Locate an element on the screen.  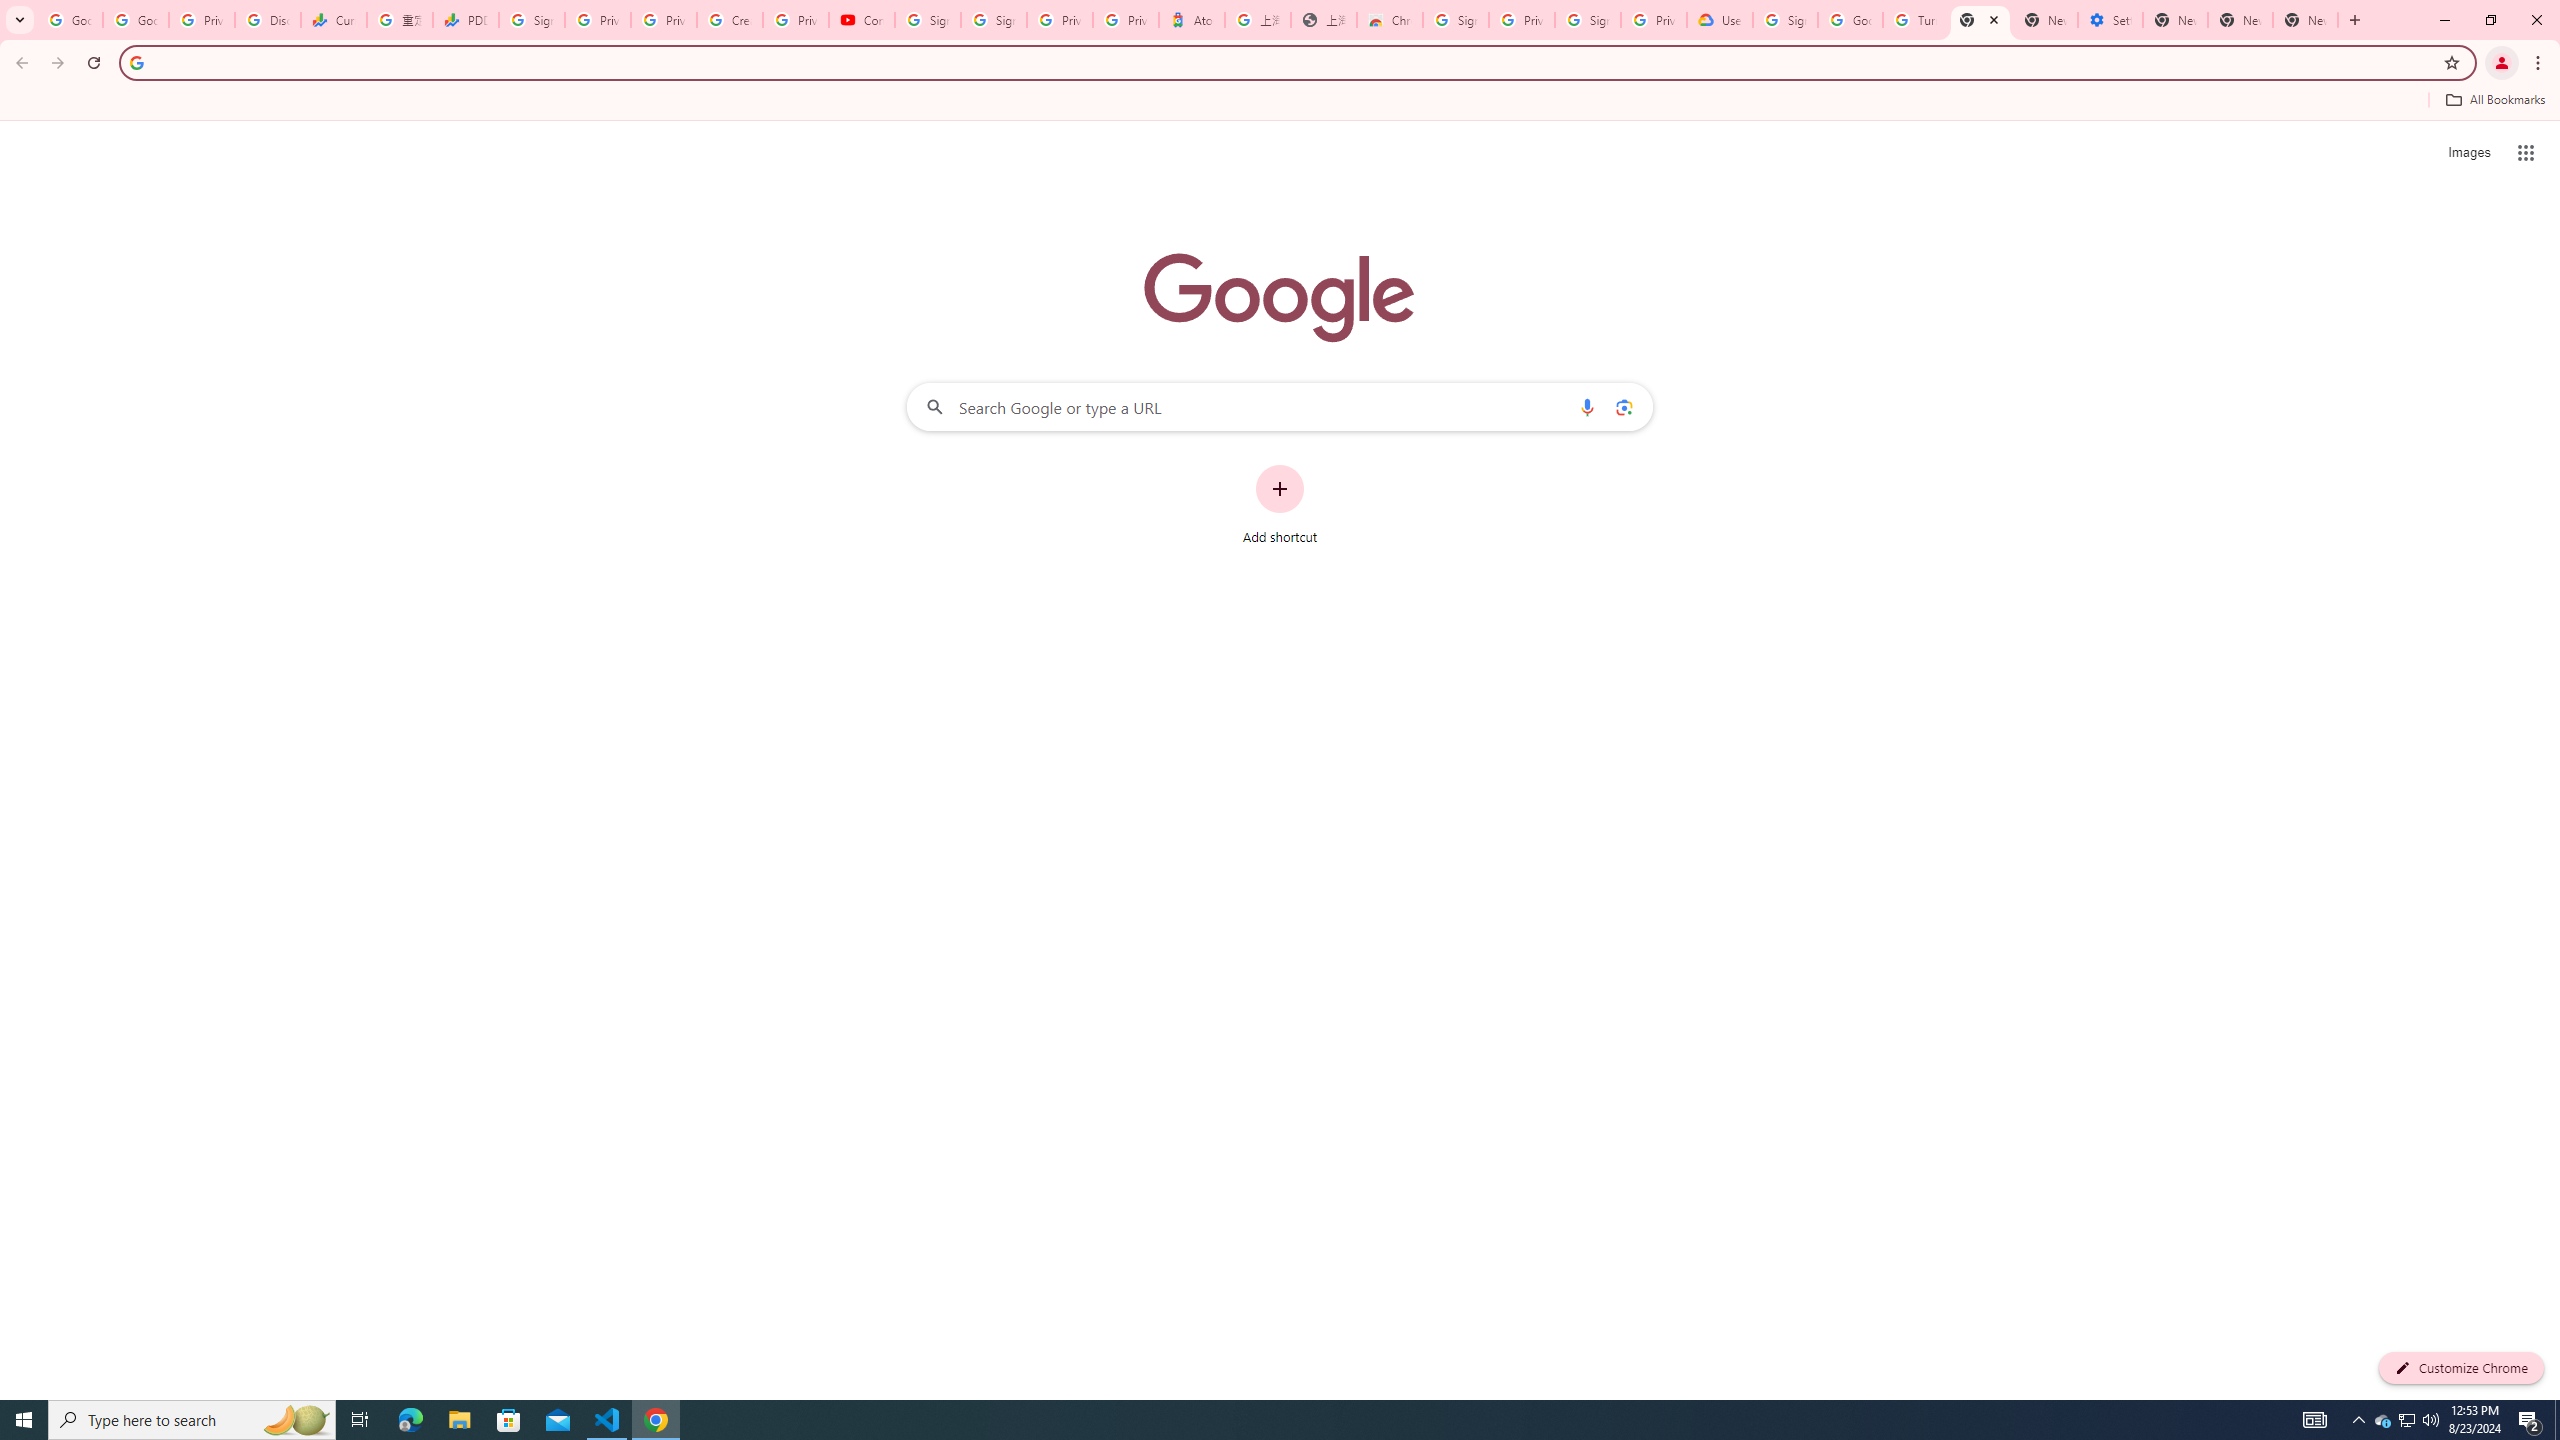
Search for Images  is located at coordinates (2468, 153).